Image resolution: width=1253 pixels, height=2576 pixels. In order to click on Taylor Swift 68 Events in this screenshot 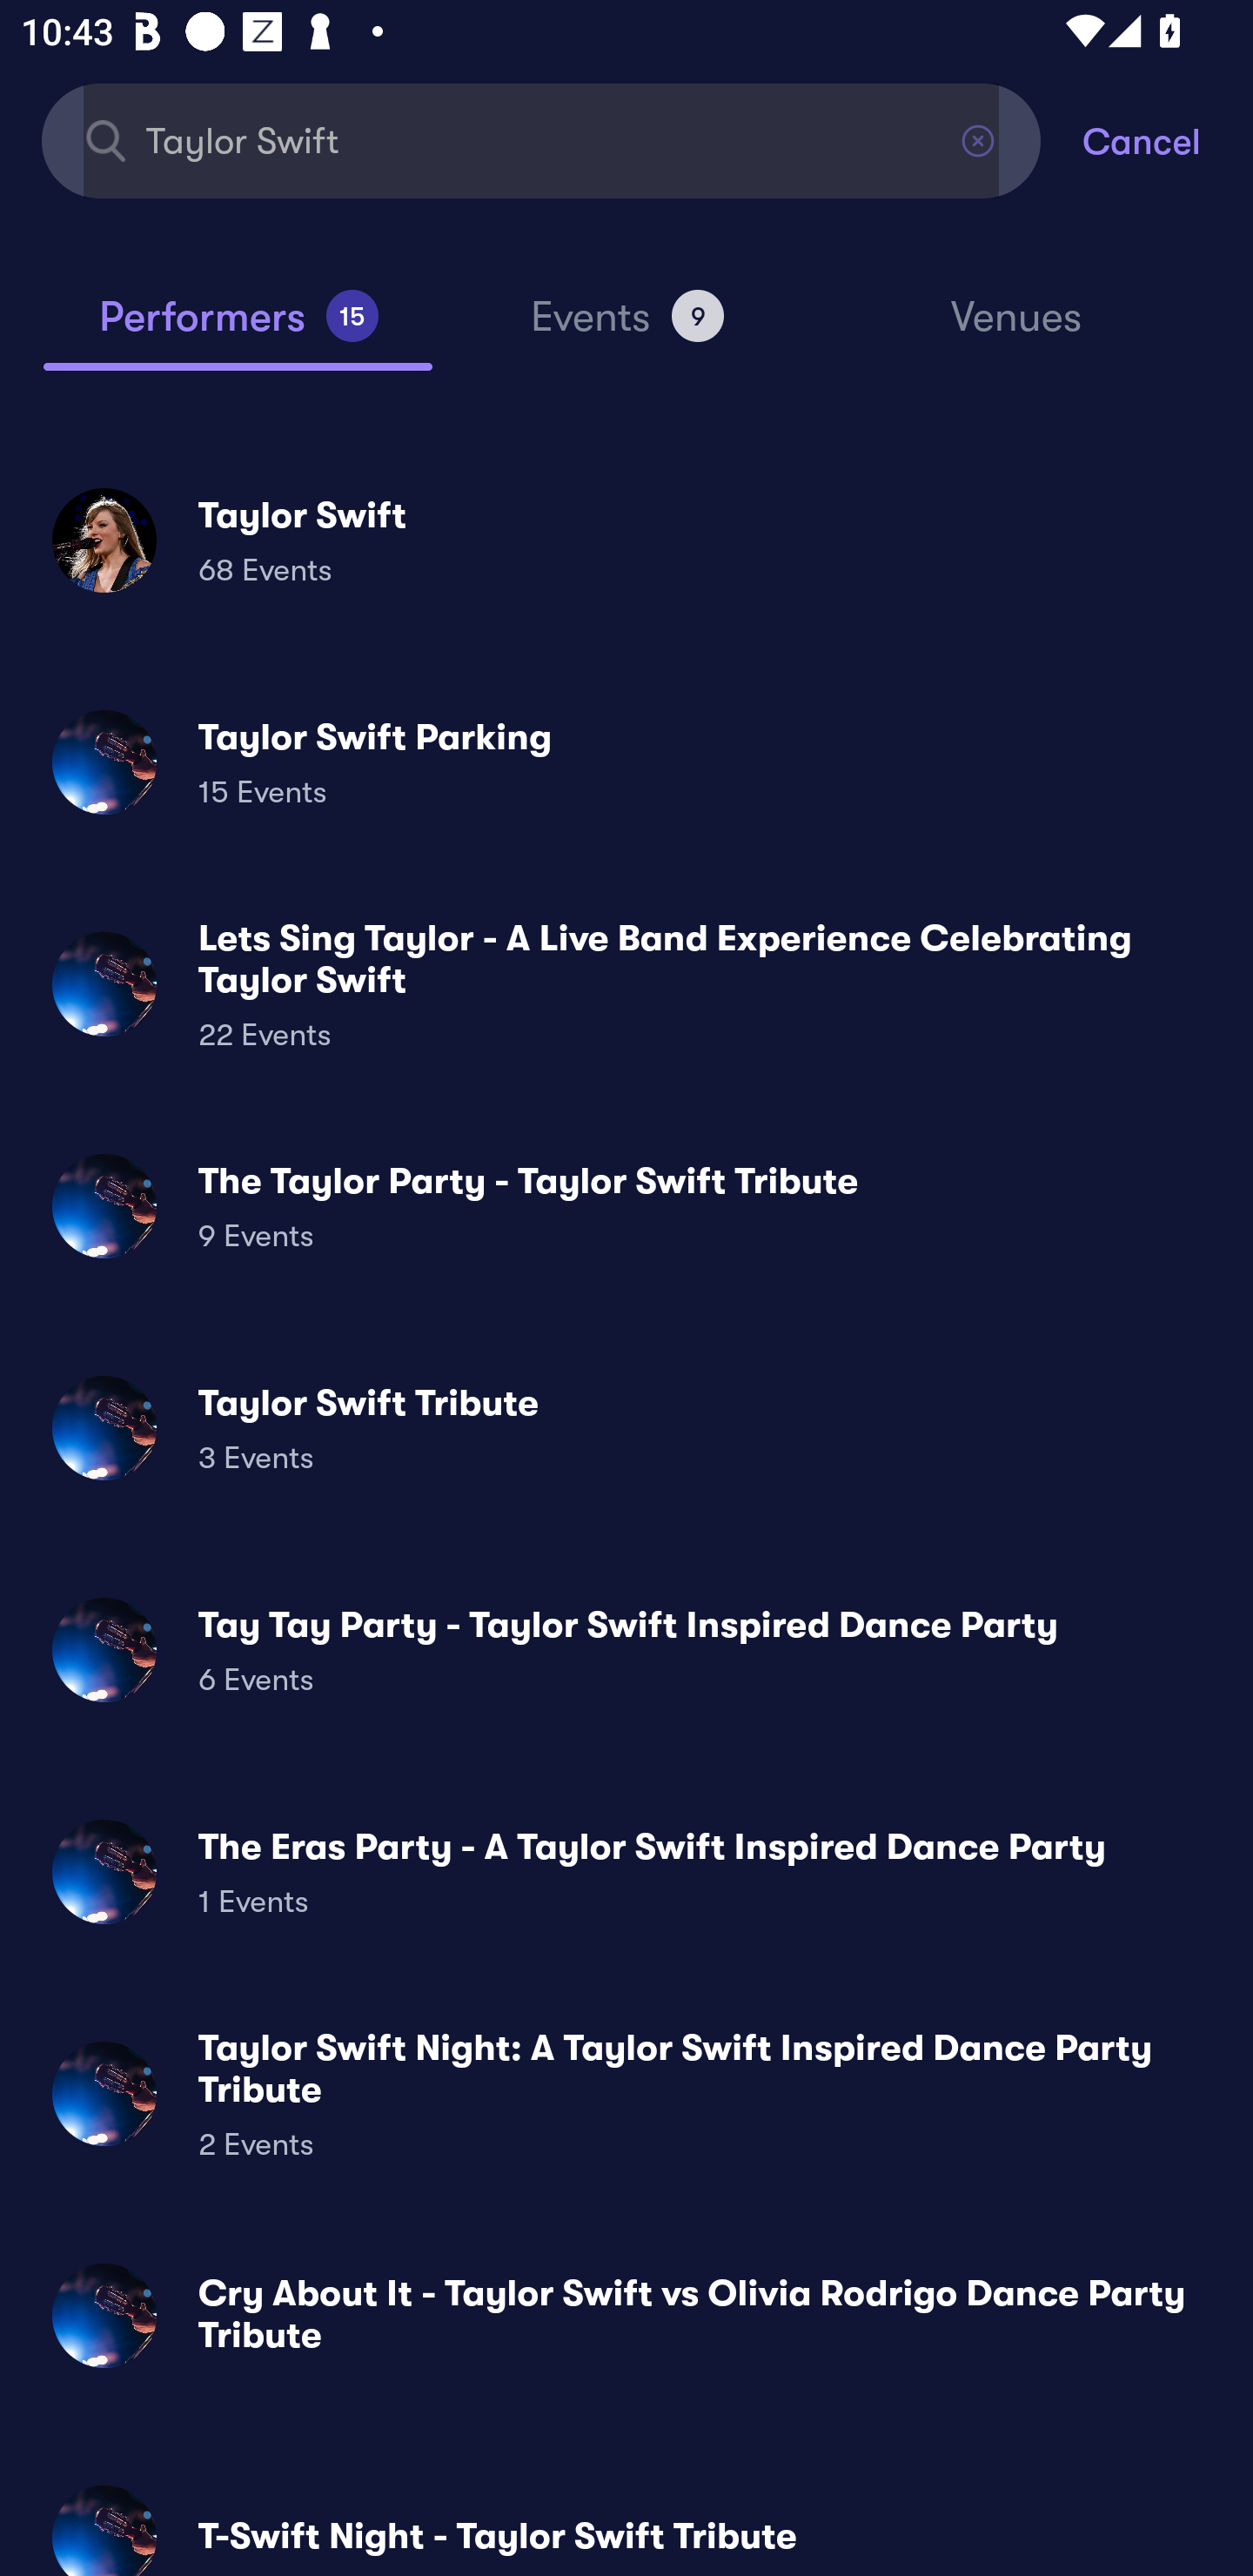, I will do `click(626, 540)`.